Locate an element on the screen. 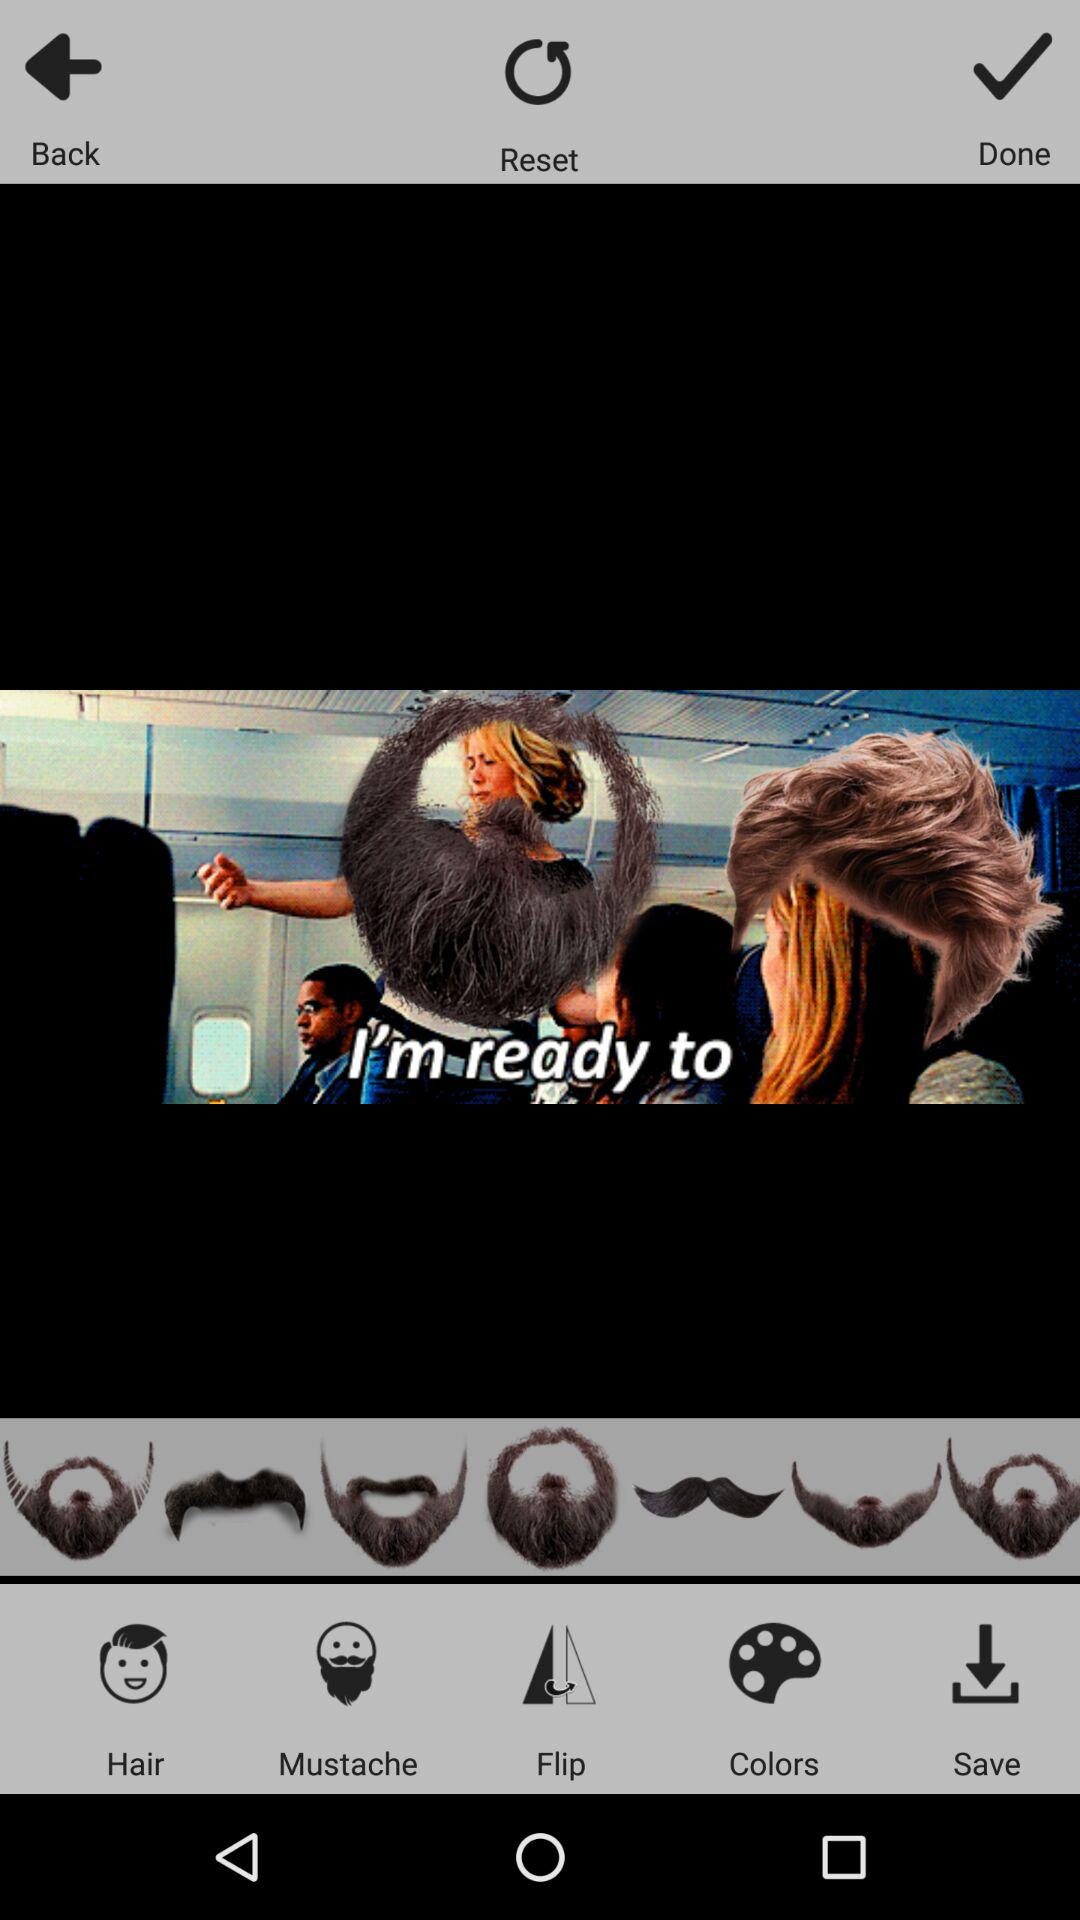  launch icon above flip app is located at coordinates (560, 1662).